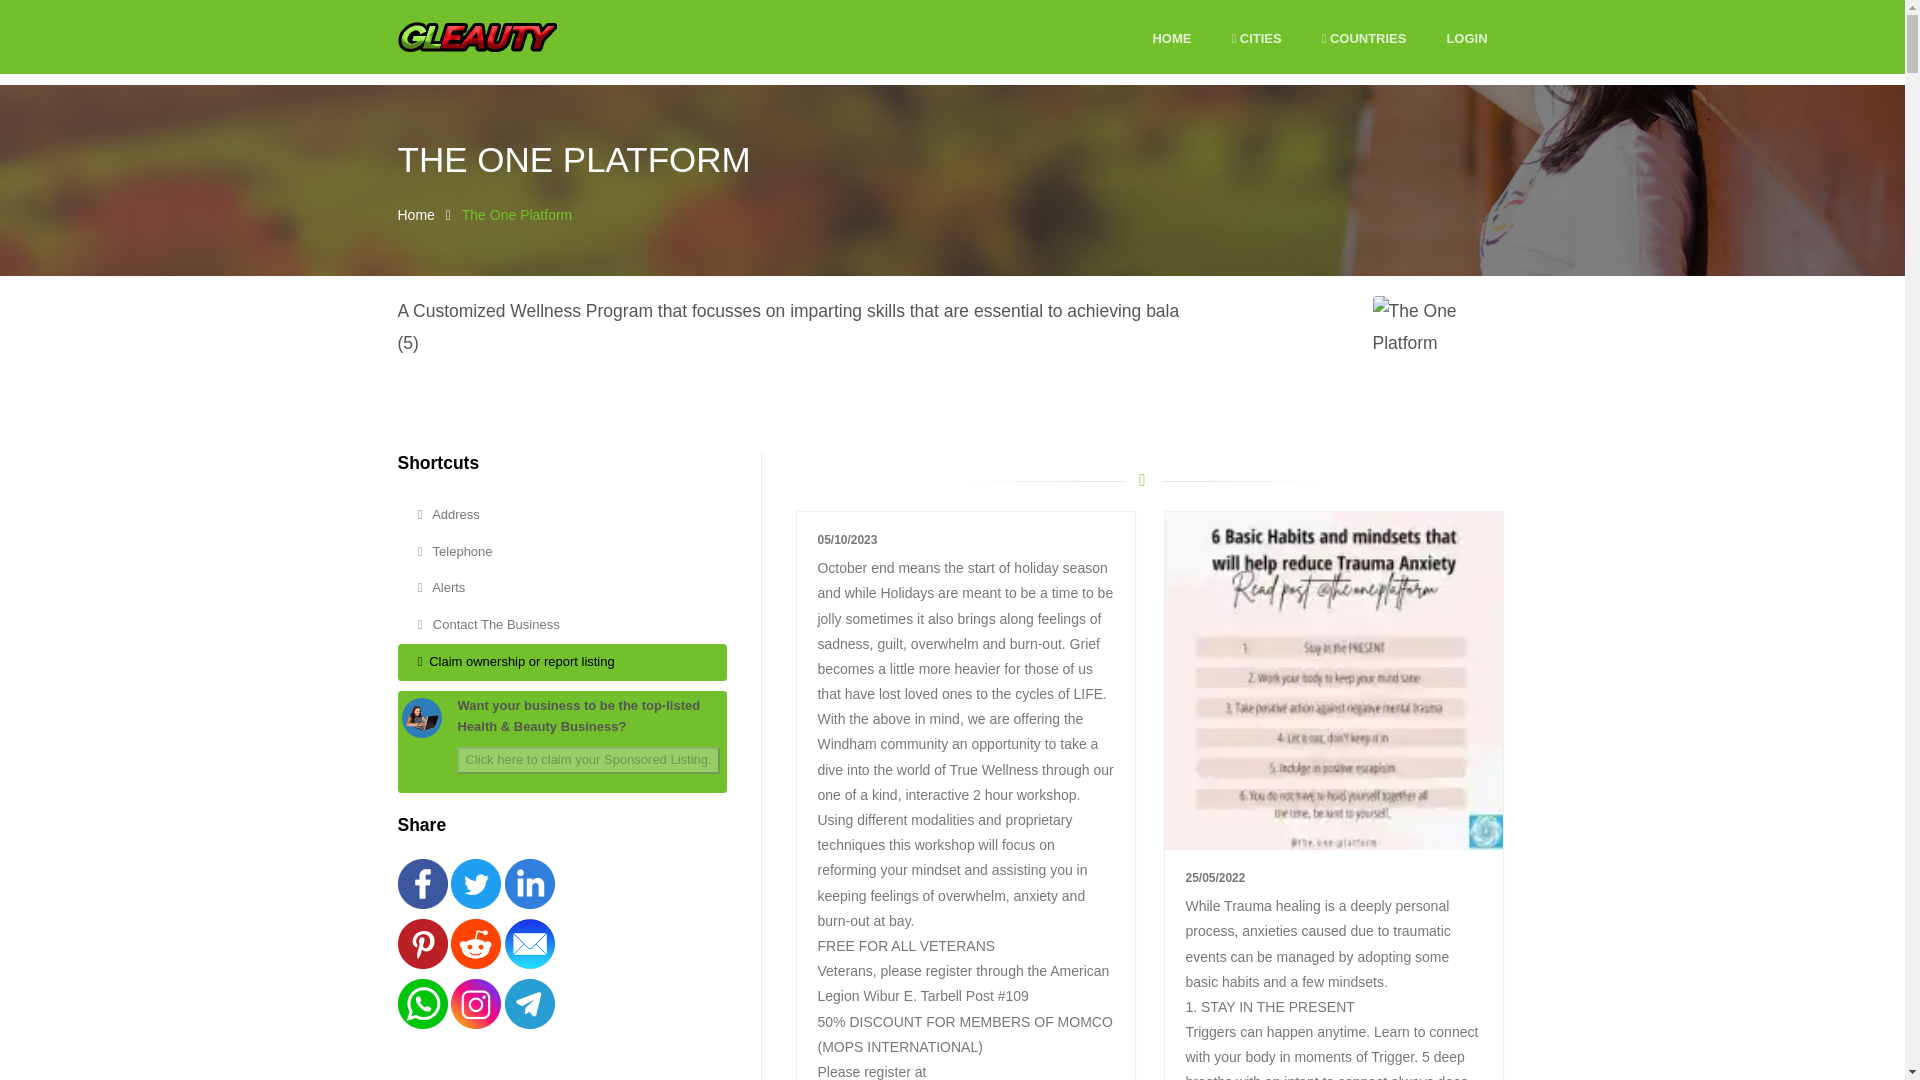 This screenshot has height=1080, width=1920. What do you see at coordinates (562, 552) in the screenshot?
I see `Telephone` at bounding box center [562, 552].